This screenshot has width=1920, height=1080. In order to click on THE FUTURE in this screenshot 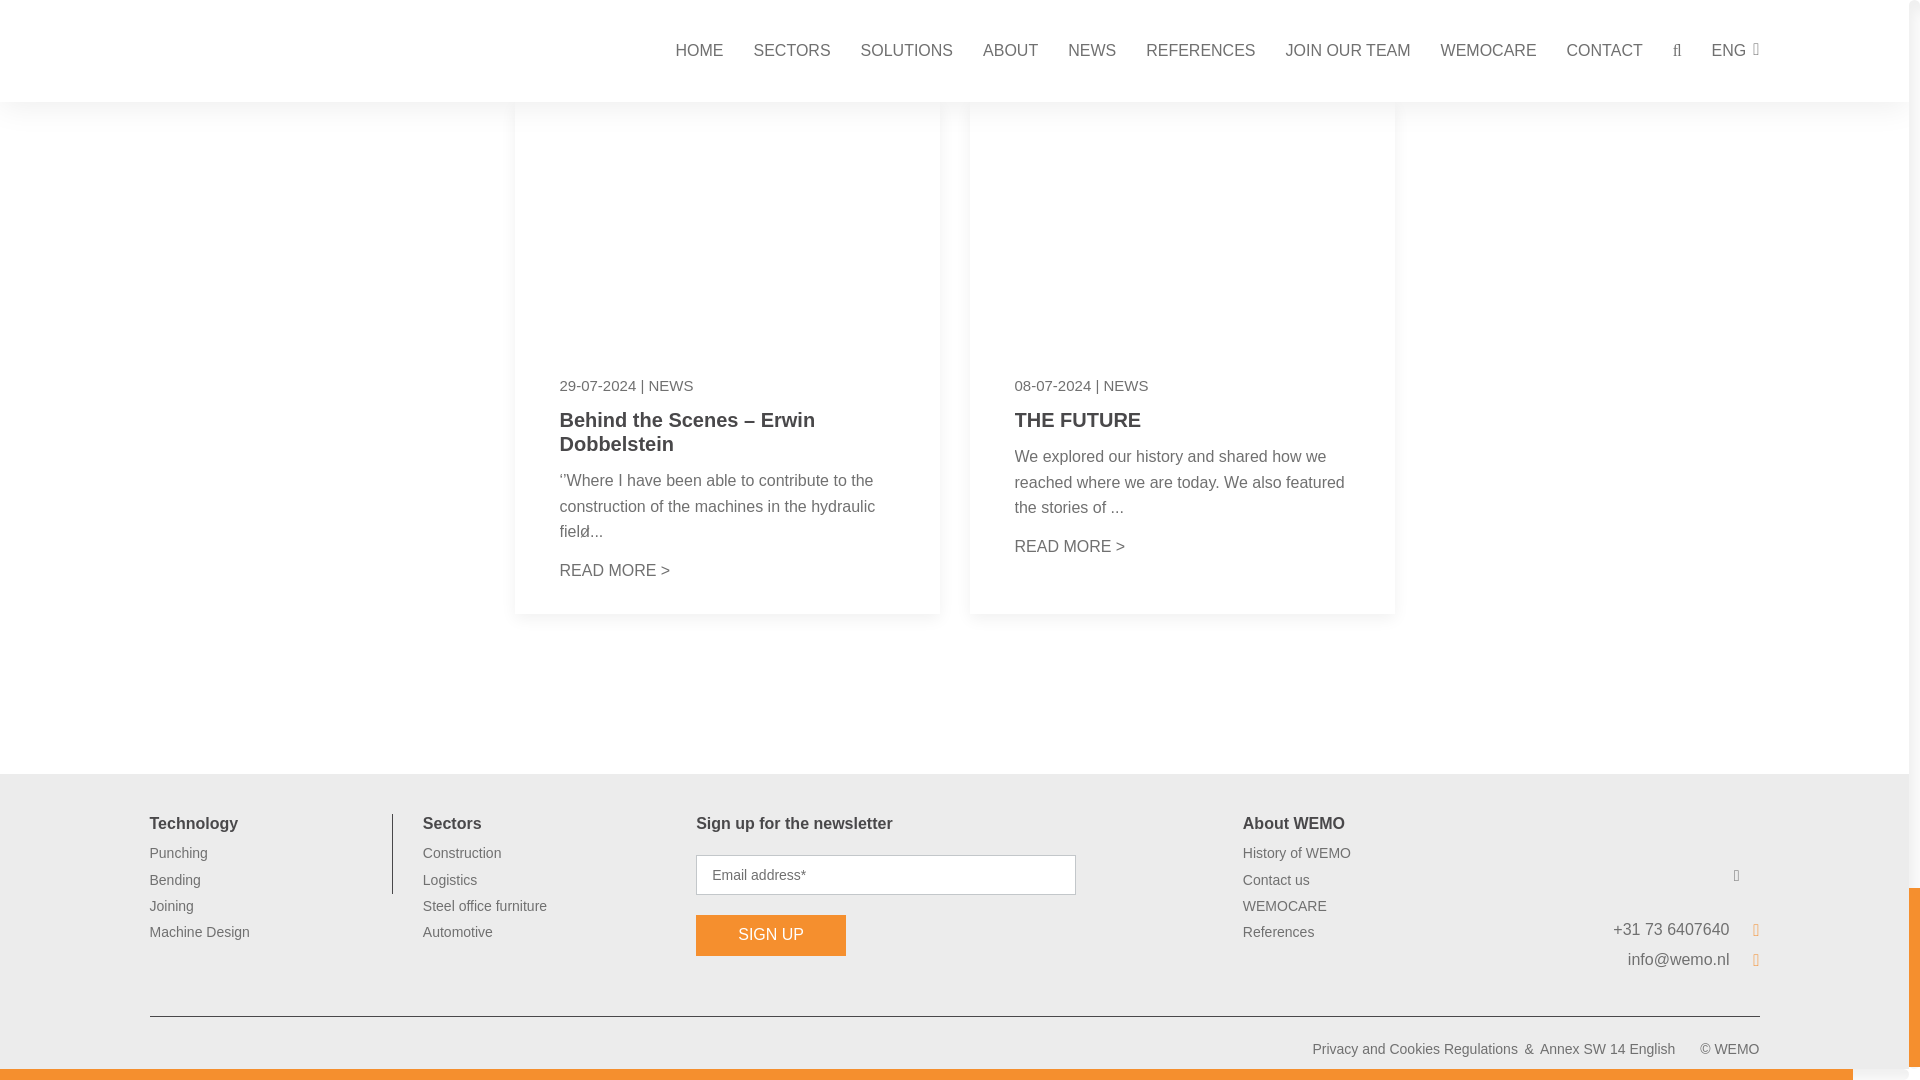, I will do `click(1076, 420)`.